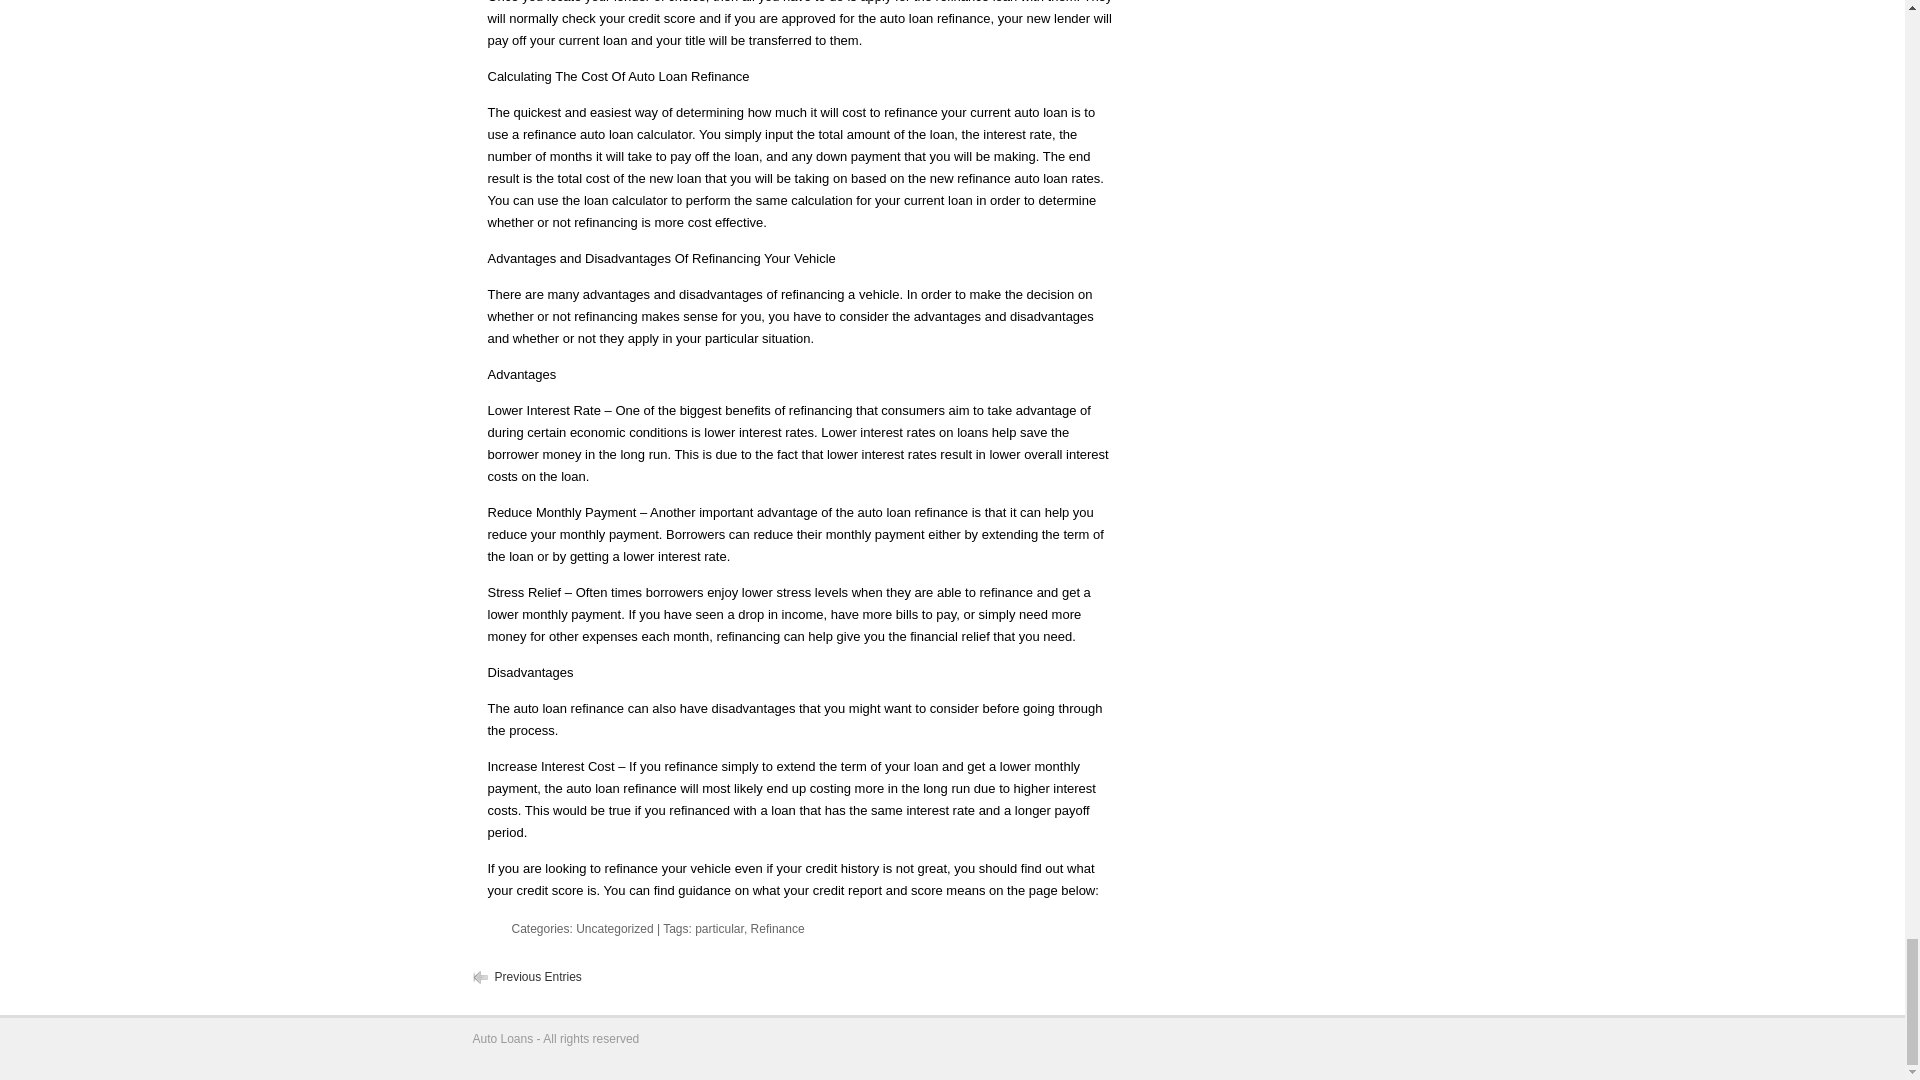  I want to click on Refinance, so click(777, 929).